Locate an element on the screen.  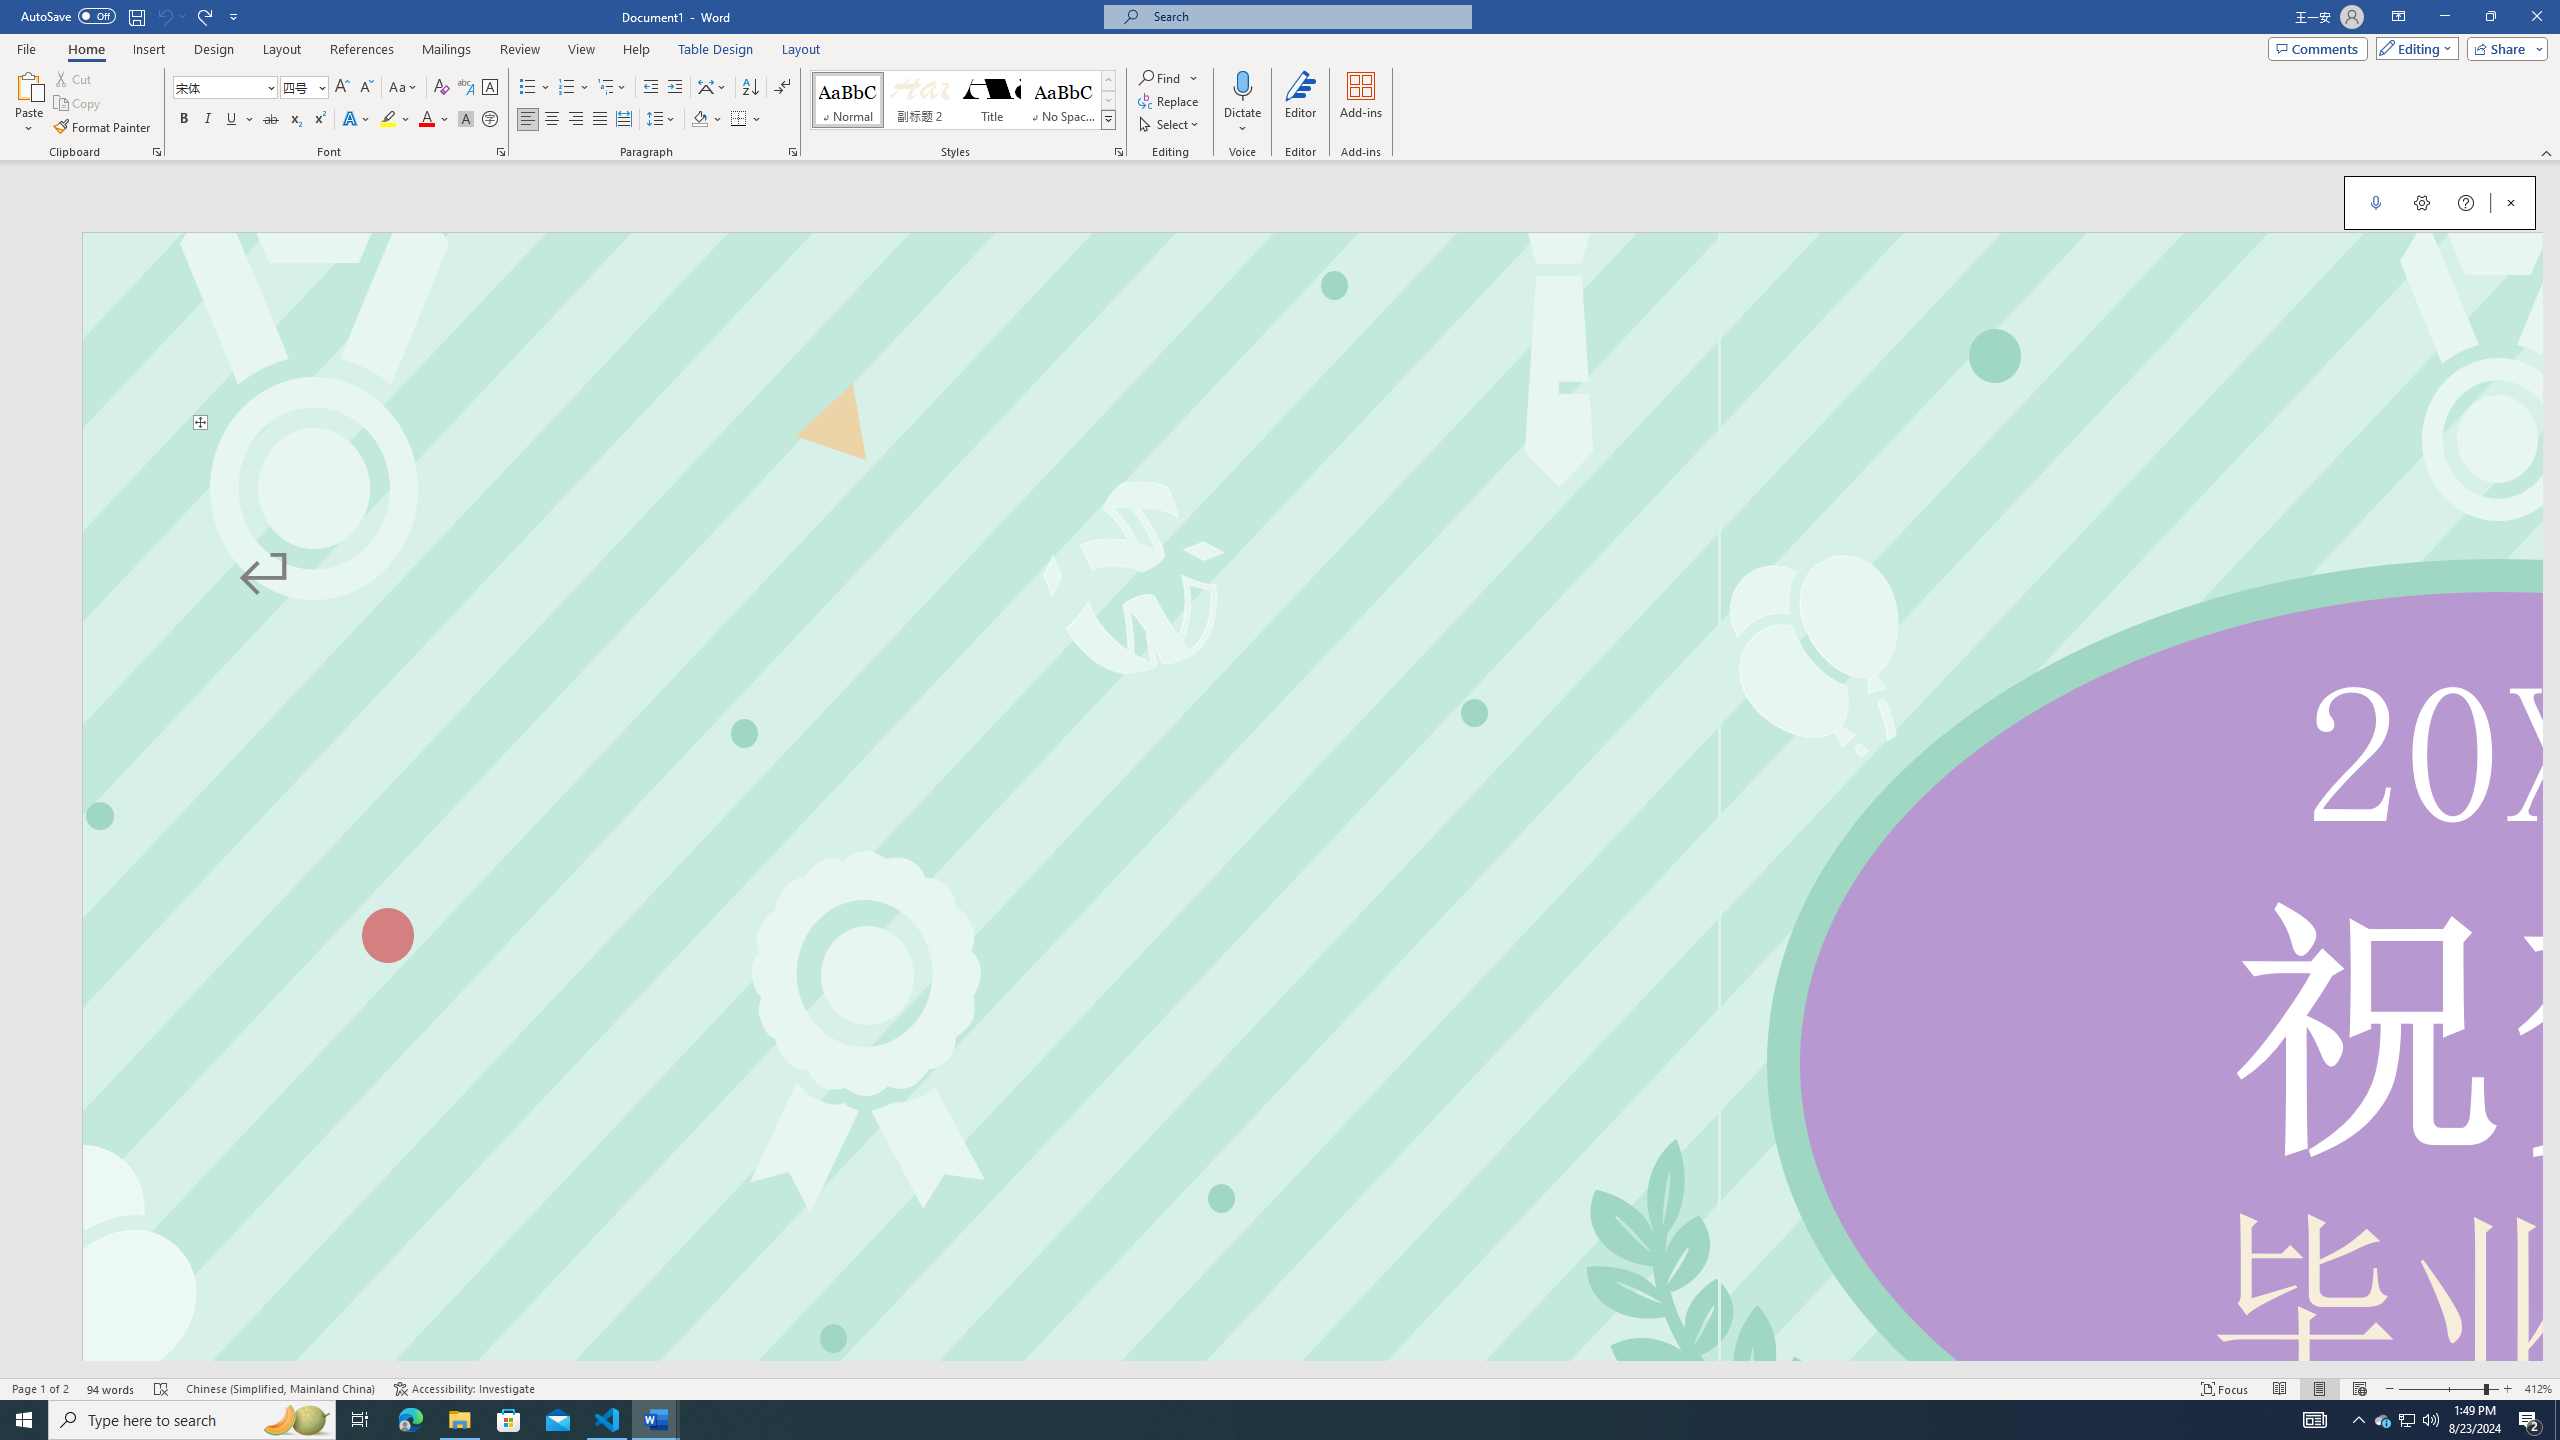
Restore Down is located at coordinates (2490, 17).